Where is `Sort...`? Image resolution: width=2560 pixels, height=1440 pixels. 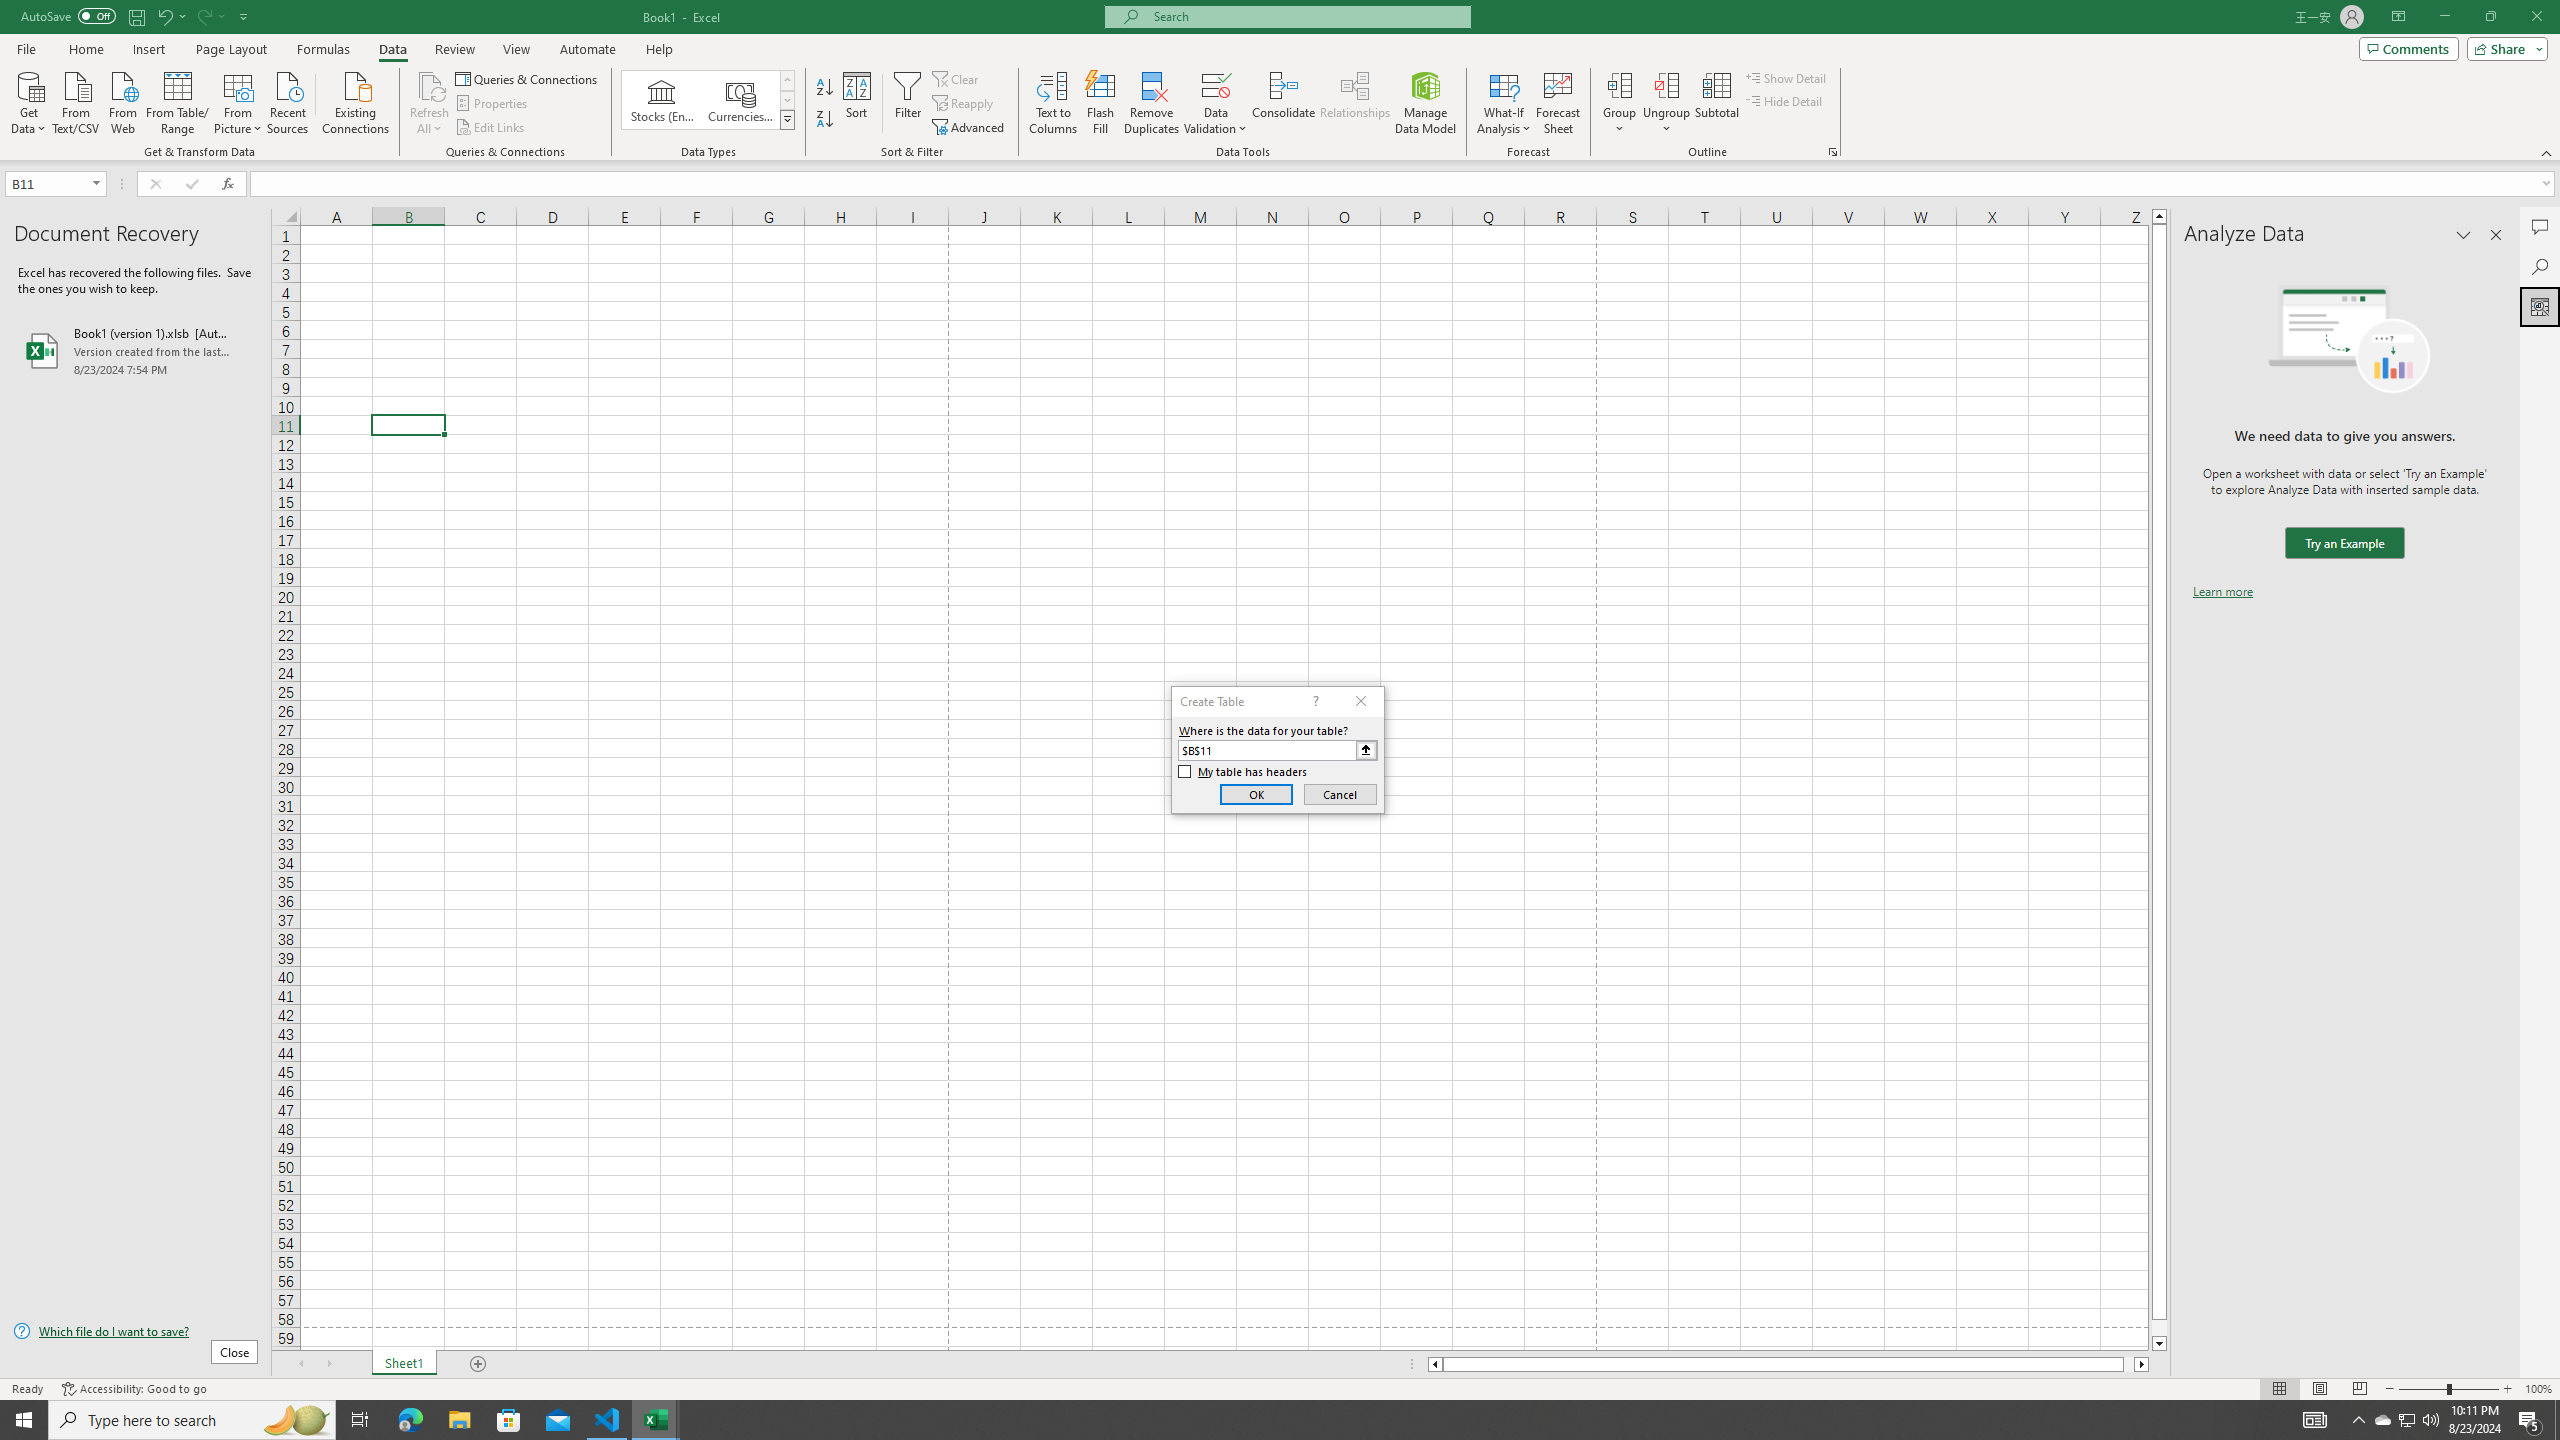
Sort... is located at coordinates (858, 103).